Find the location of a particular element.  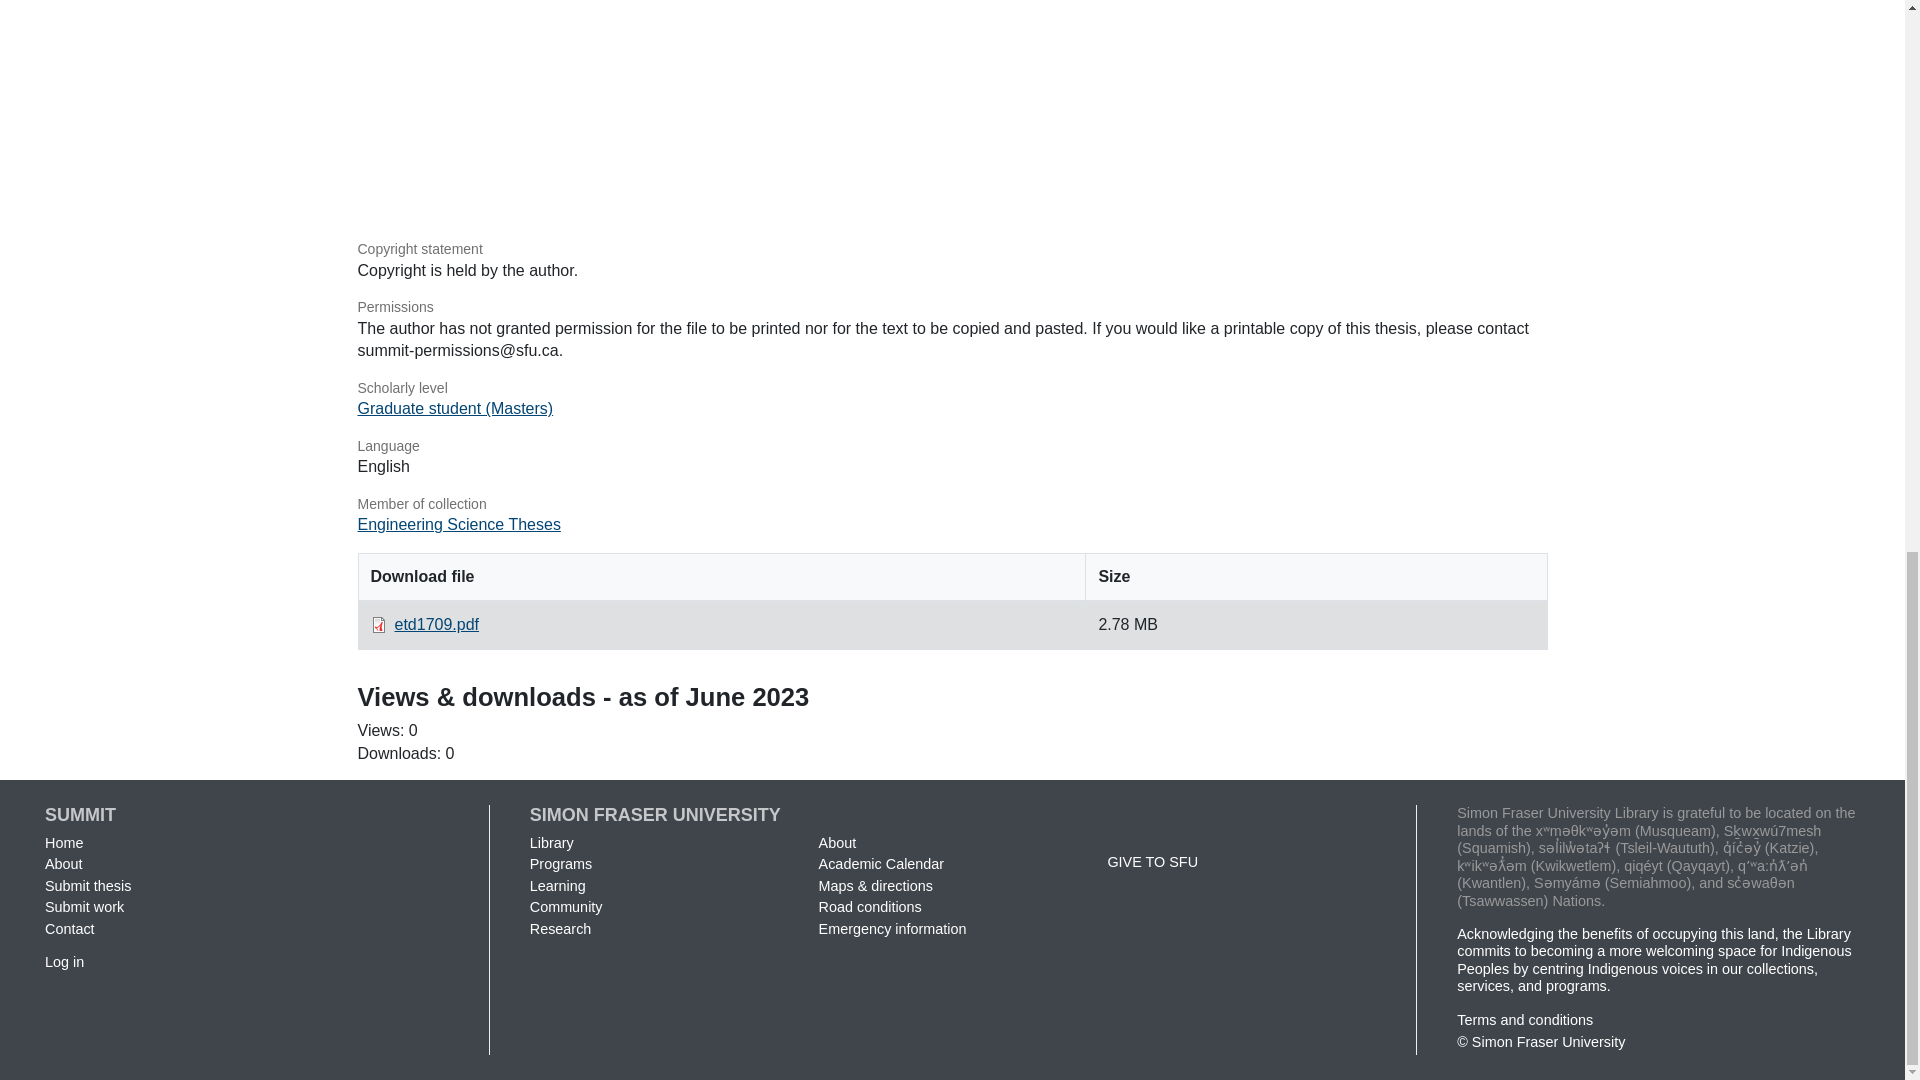

Contact is located at coordinates (69, 929).